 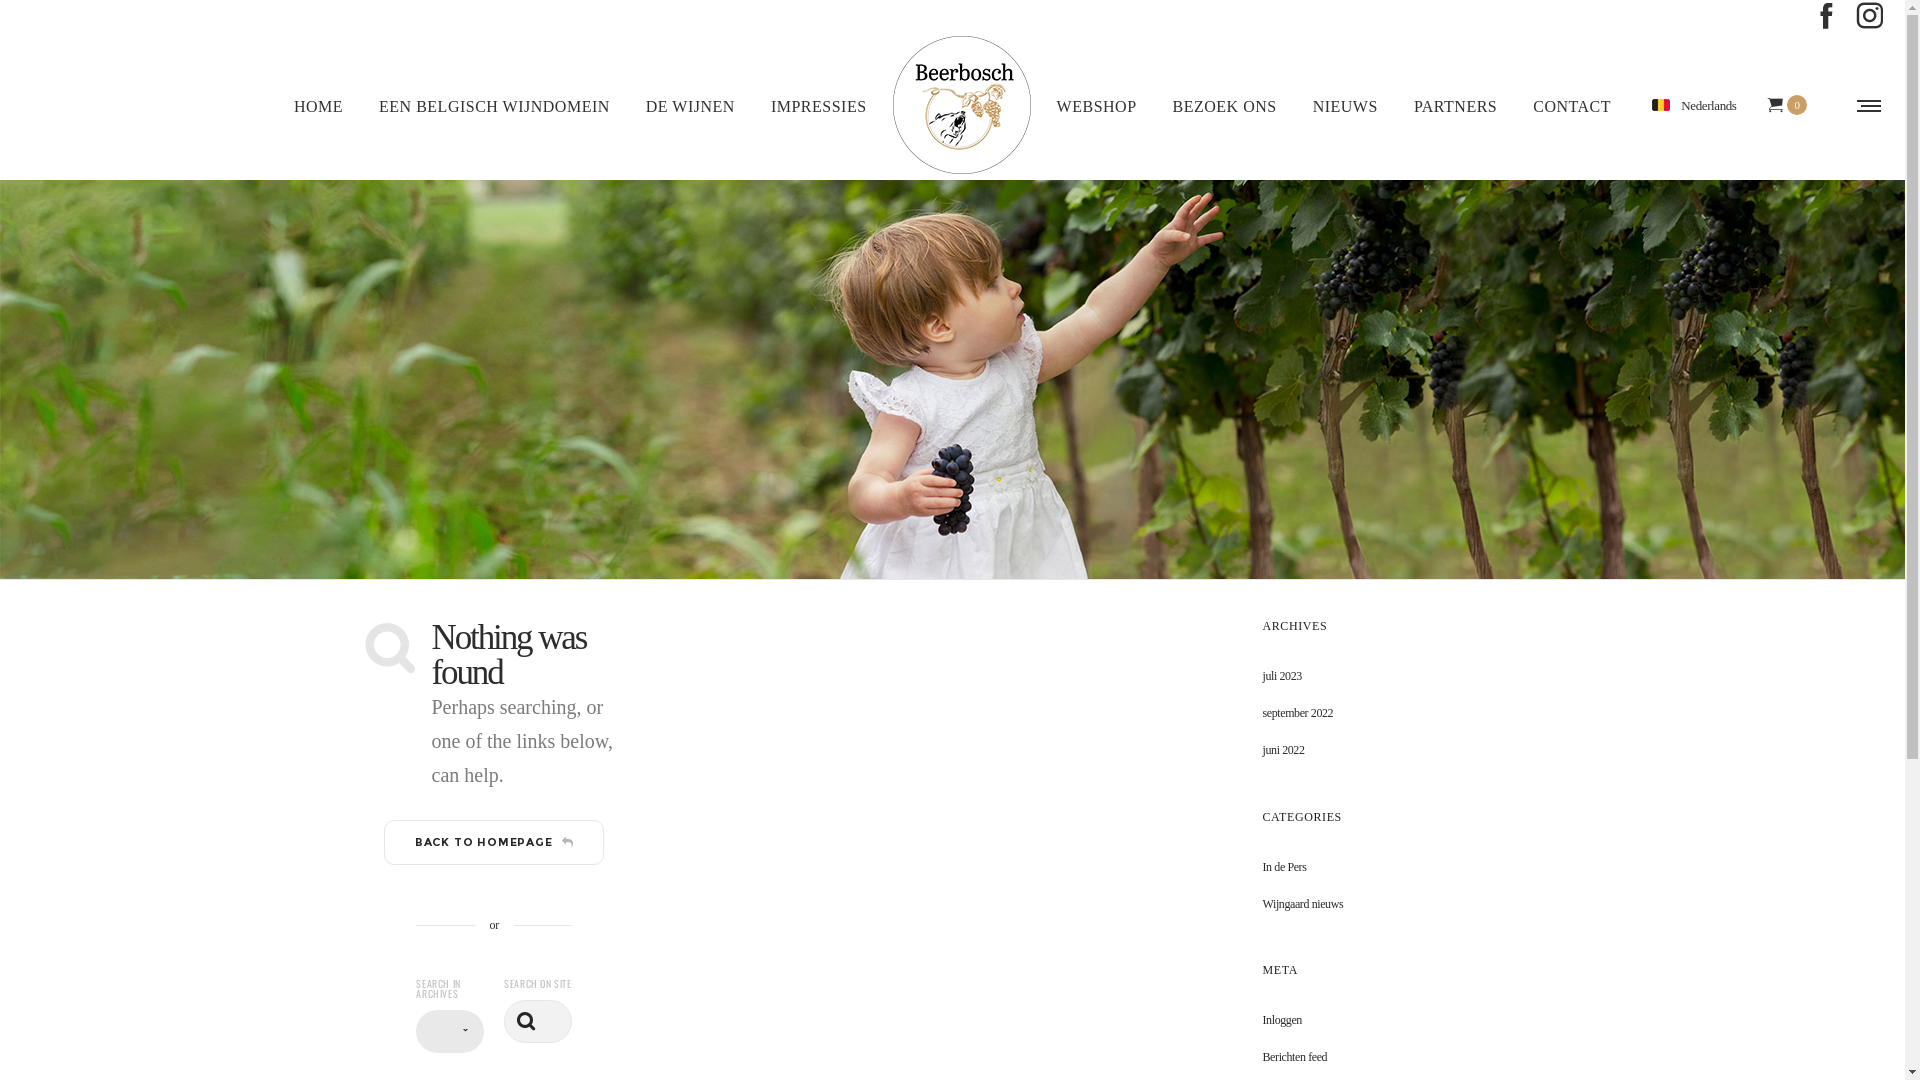 What do you see at coordinates (494, 106) in the screenshot?
I see `EEN BELGISCH WIJNDOMEIN` at bounding box center [494, 106].